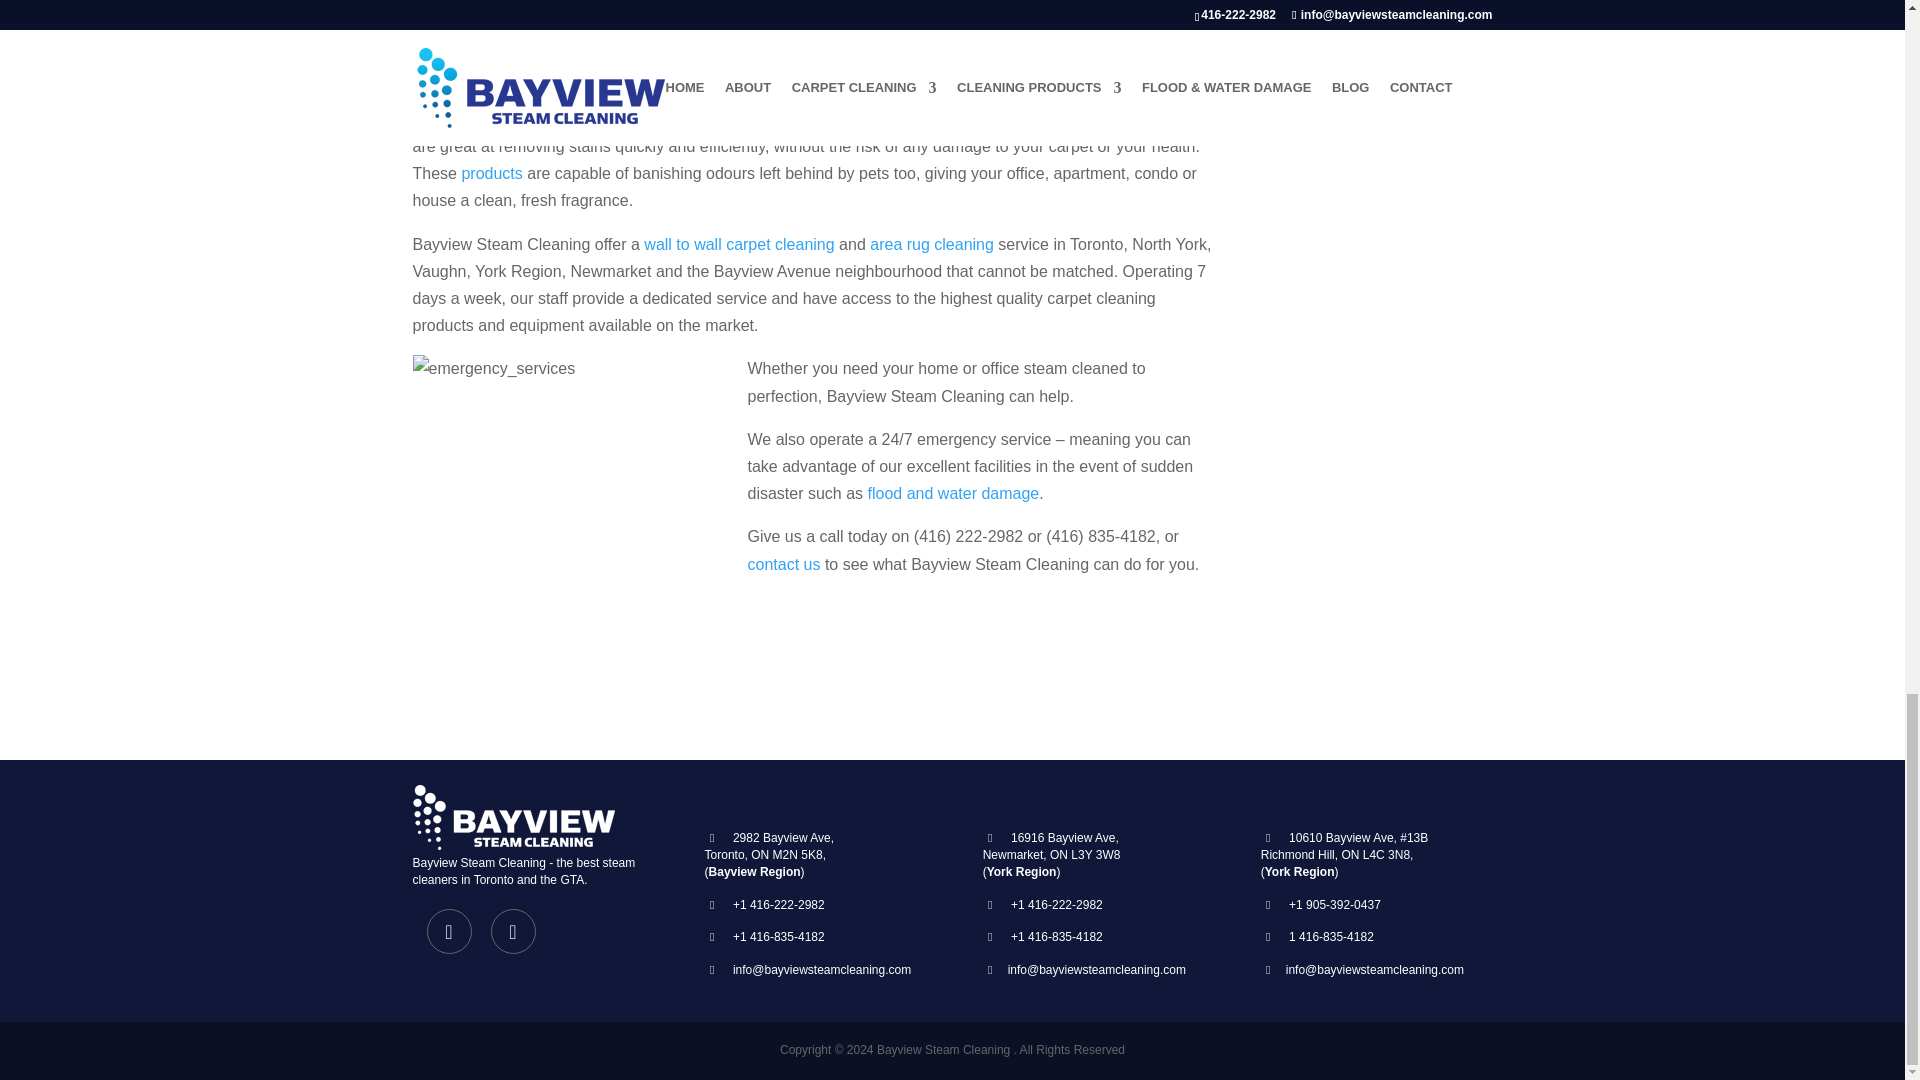 The image size is (1920, 1080). Describe the element at coordinates (954, 493) in the screenshot. I see `flood and water damage` at that location.